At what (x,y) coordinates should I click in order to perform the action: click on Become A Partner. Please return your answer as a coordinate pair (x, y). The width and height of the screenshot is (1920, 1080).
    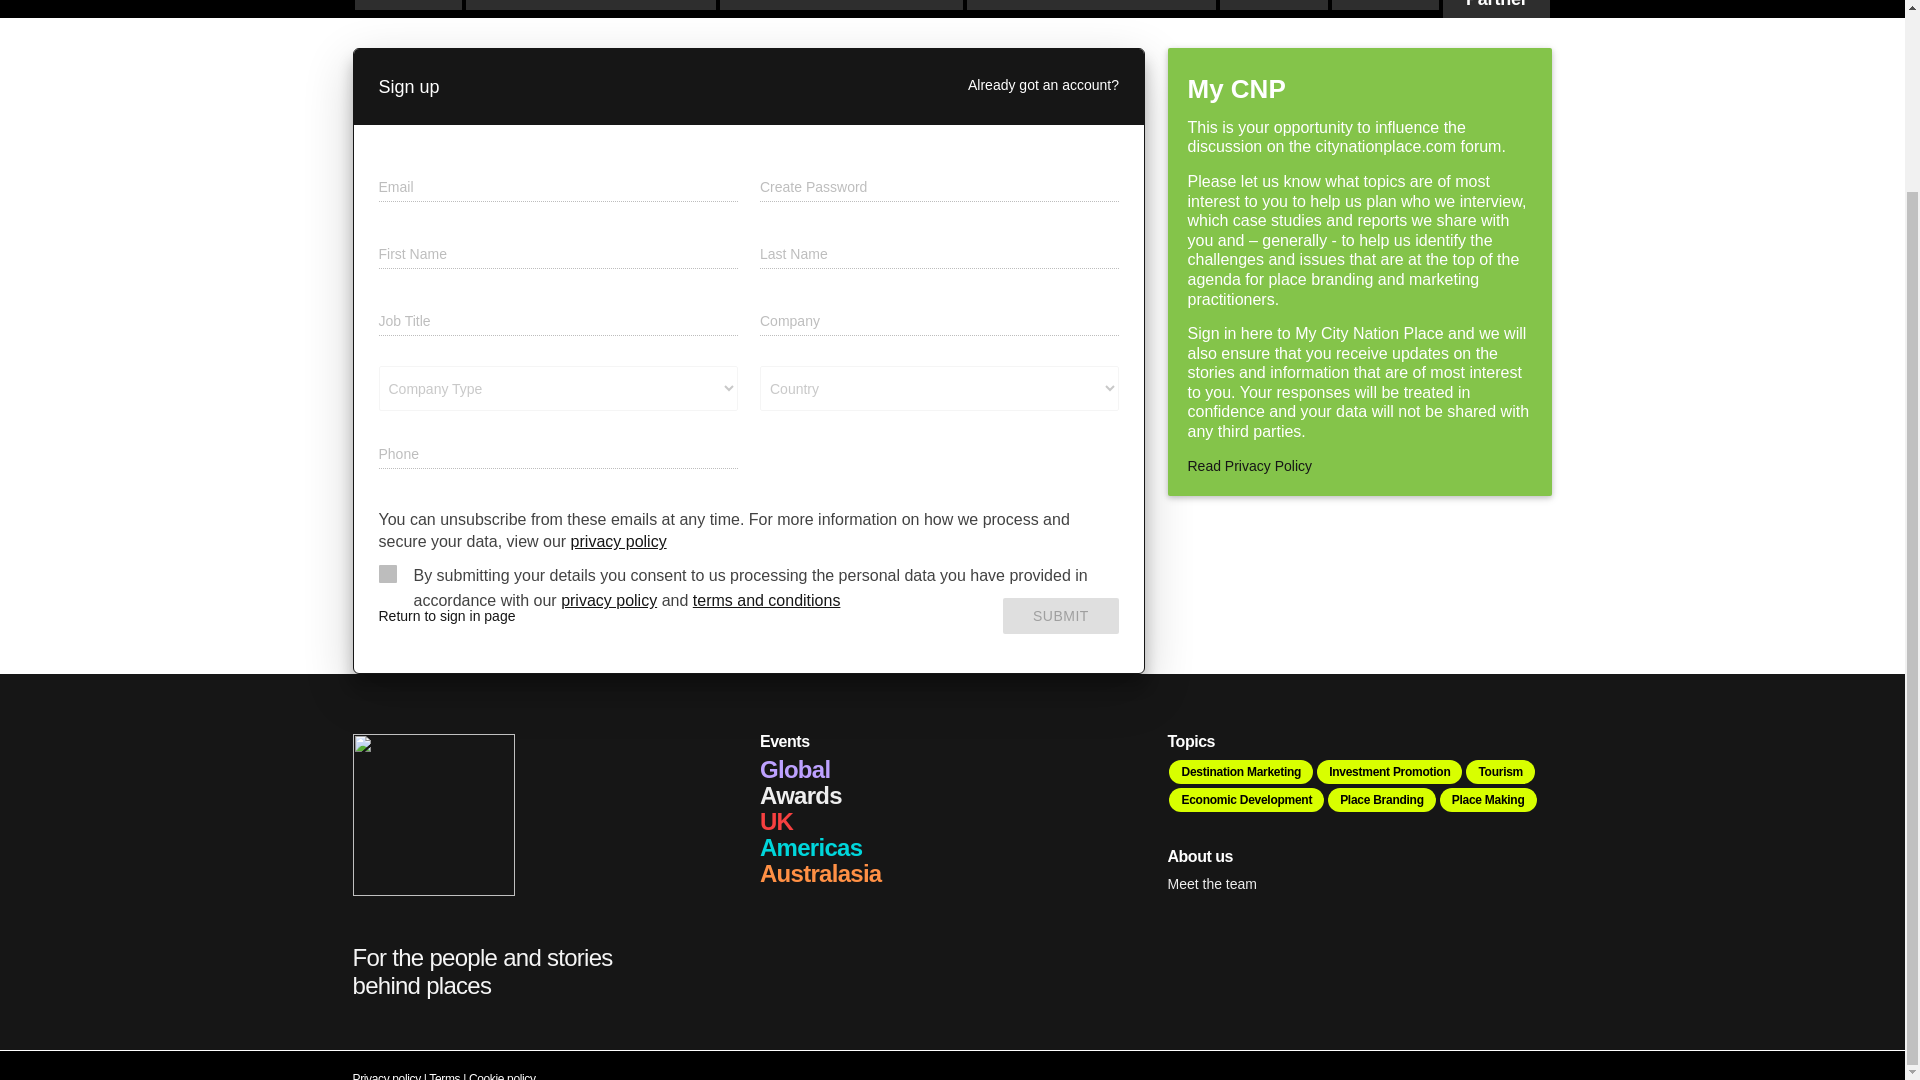
    Looking at the image, I should click on (1496, 9).